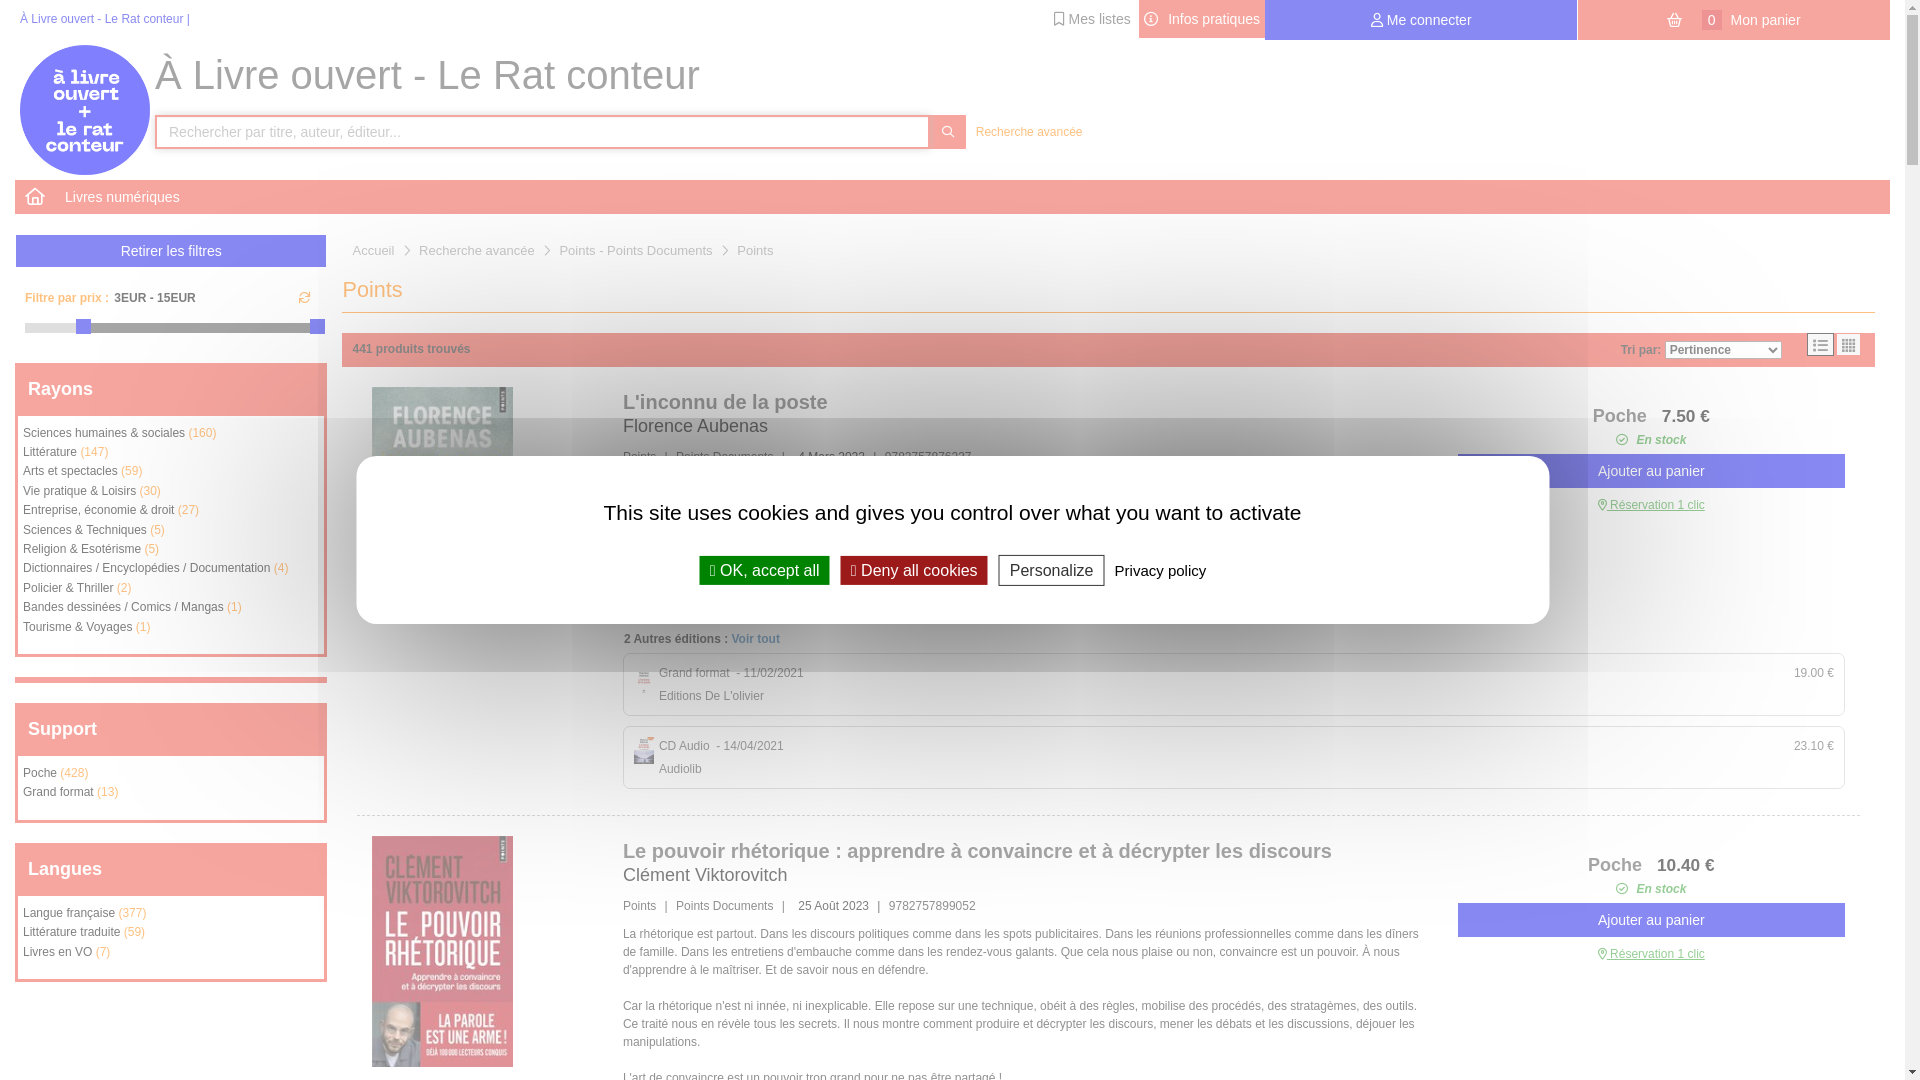 The height and width of the screenshot is (1080, 1920). What do you see at coordinates (171, 532) in the screenshot?
I see `Sciences & Techniques (5)` at bounding box center [171, 532].